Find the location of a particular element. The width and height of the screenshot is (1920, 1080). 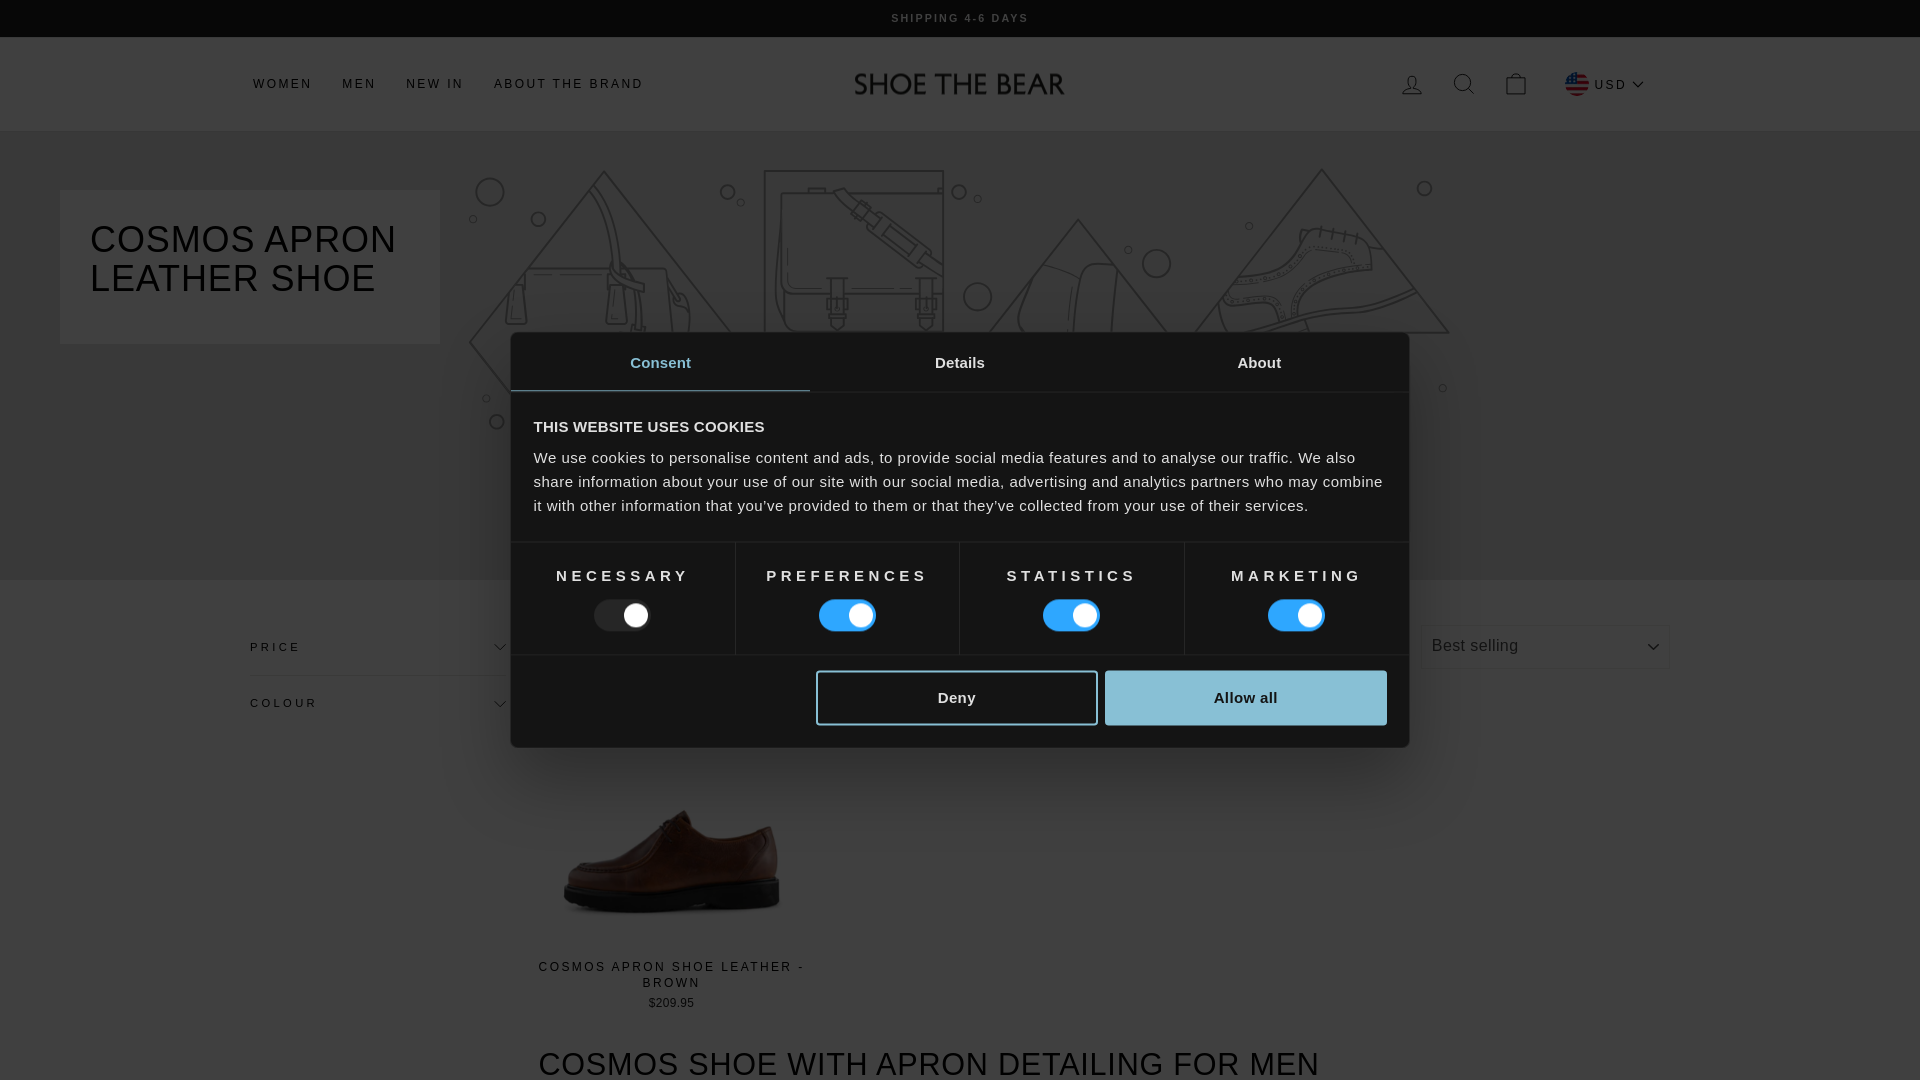

Details is located at coordinates (960, 362).